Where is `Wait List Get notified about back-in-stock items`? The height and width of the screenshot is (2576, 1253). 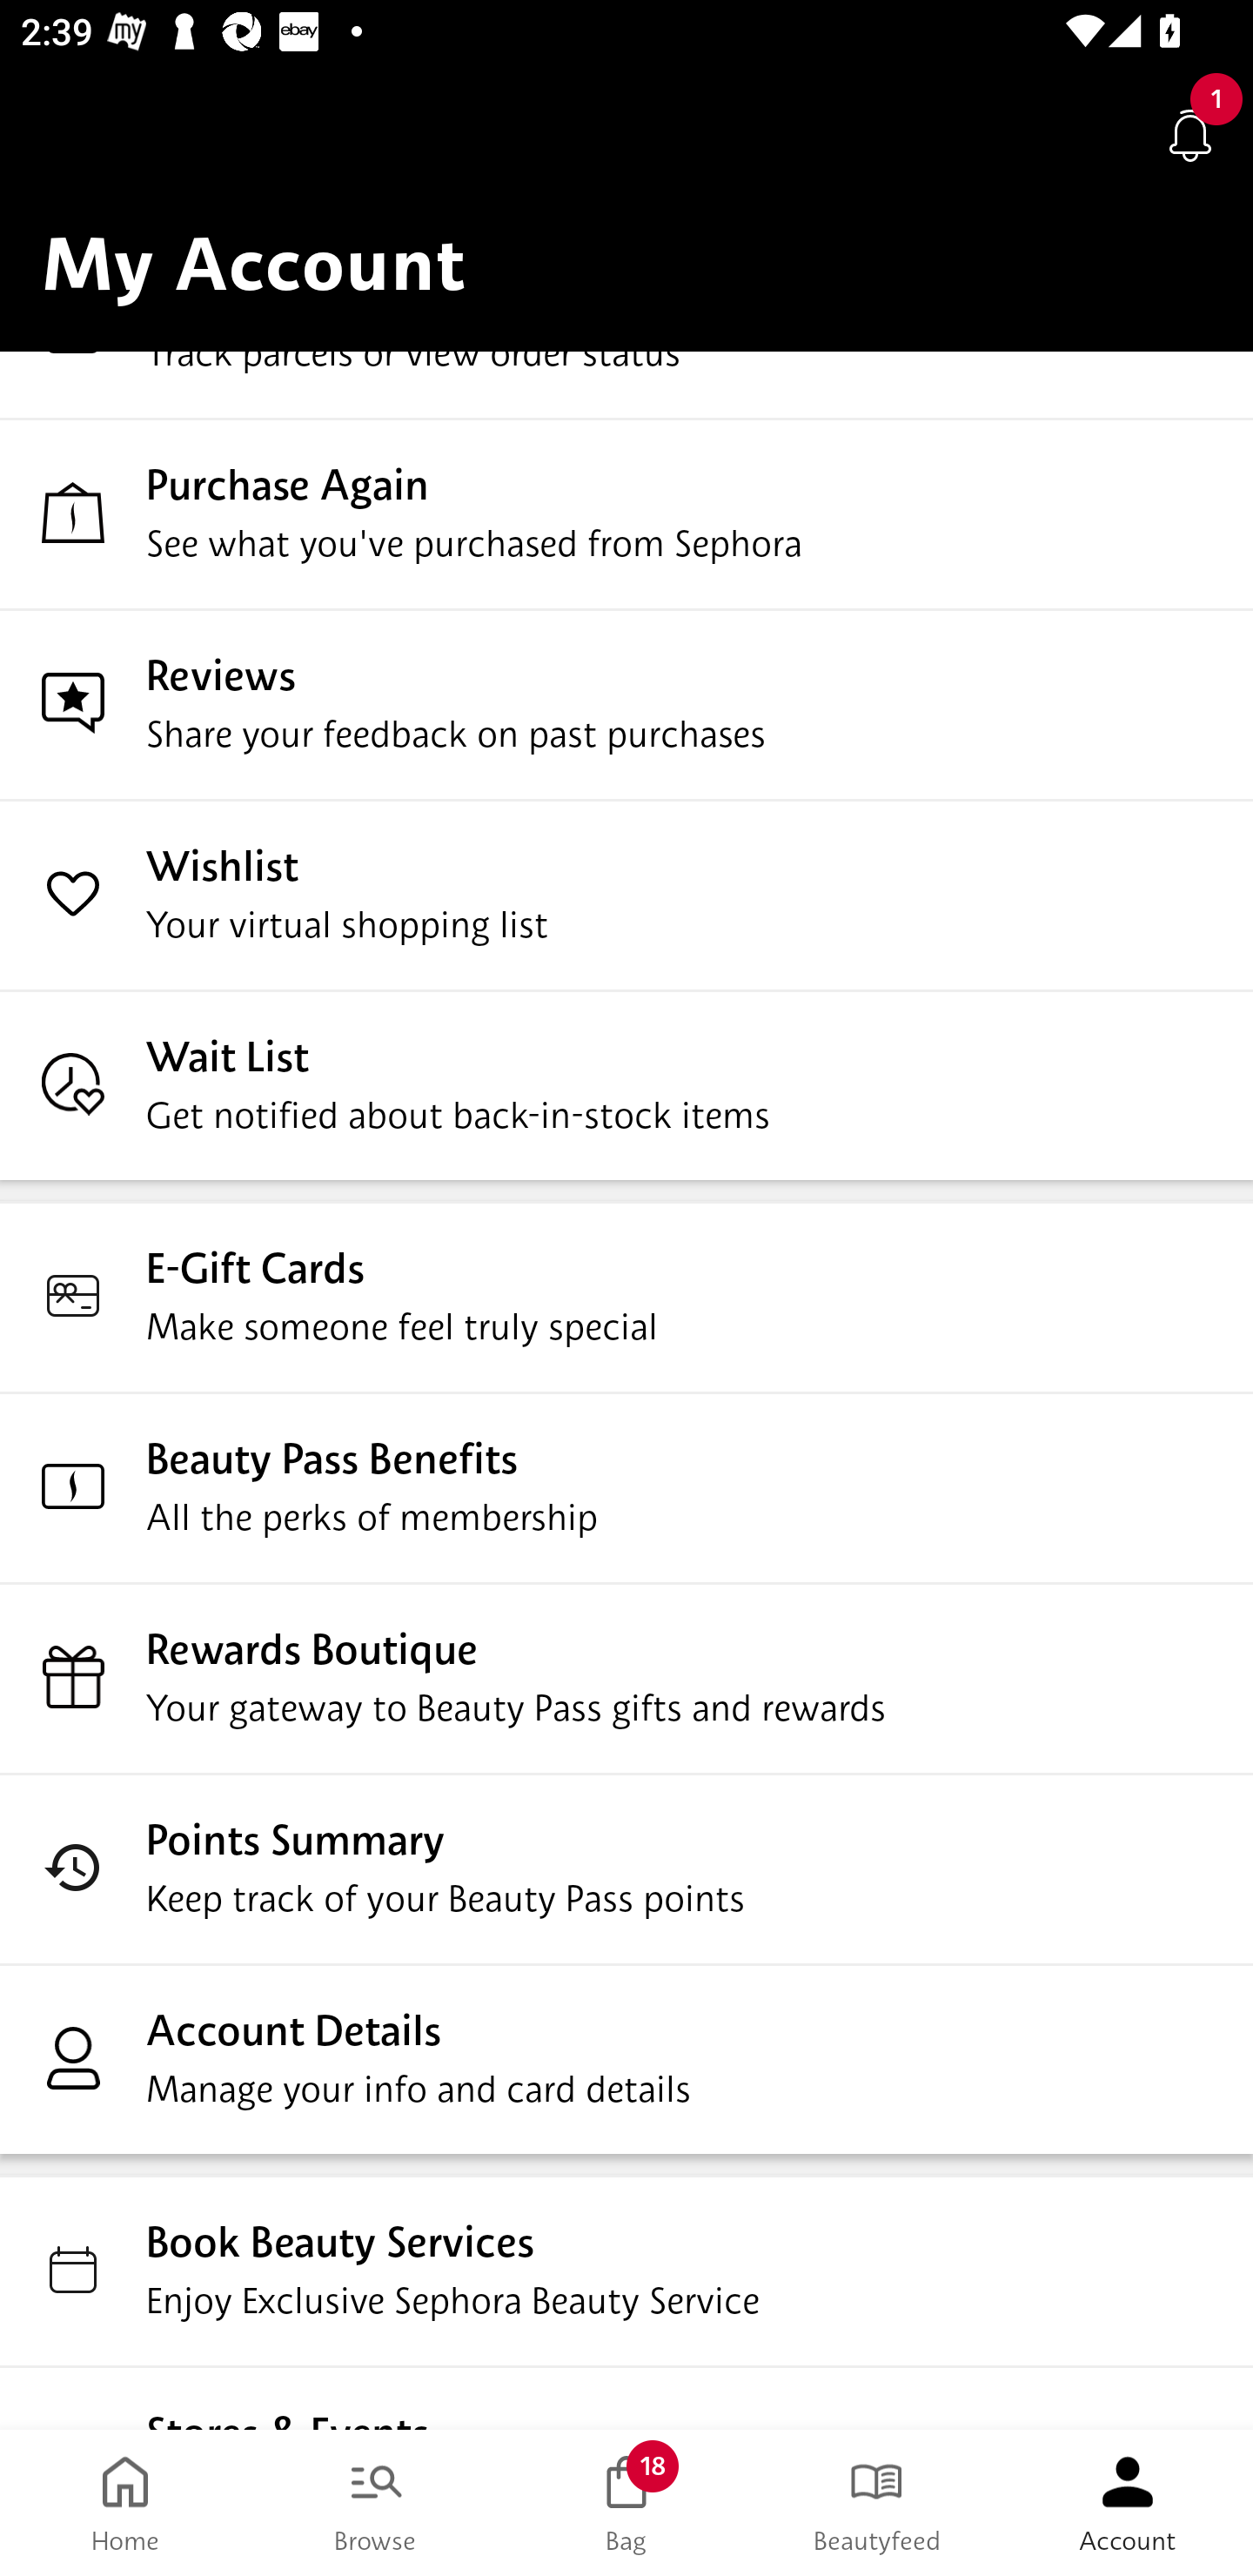
Wait List Get notified about back-in-stock items is located at coordinates (626, 1084).